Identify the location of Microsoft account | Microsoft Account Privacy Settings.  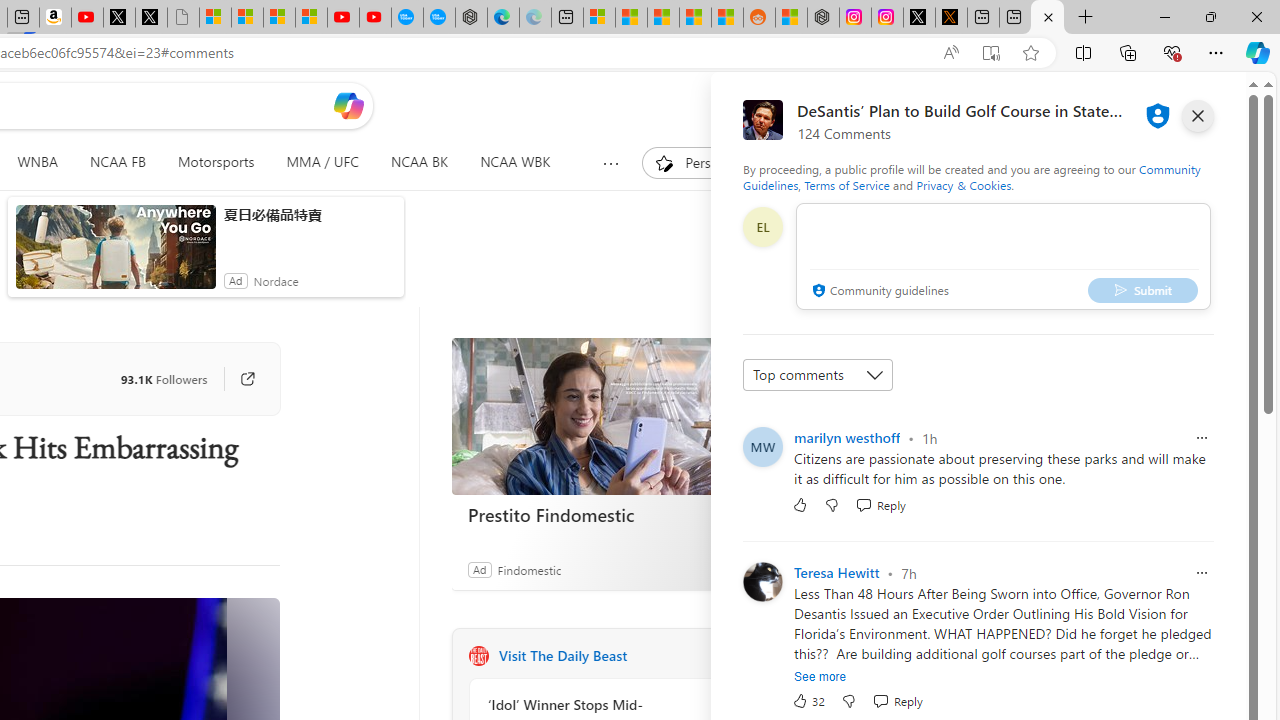
(599, 18).